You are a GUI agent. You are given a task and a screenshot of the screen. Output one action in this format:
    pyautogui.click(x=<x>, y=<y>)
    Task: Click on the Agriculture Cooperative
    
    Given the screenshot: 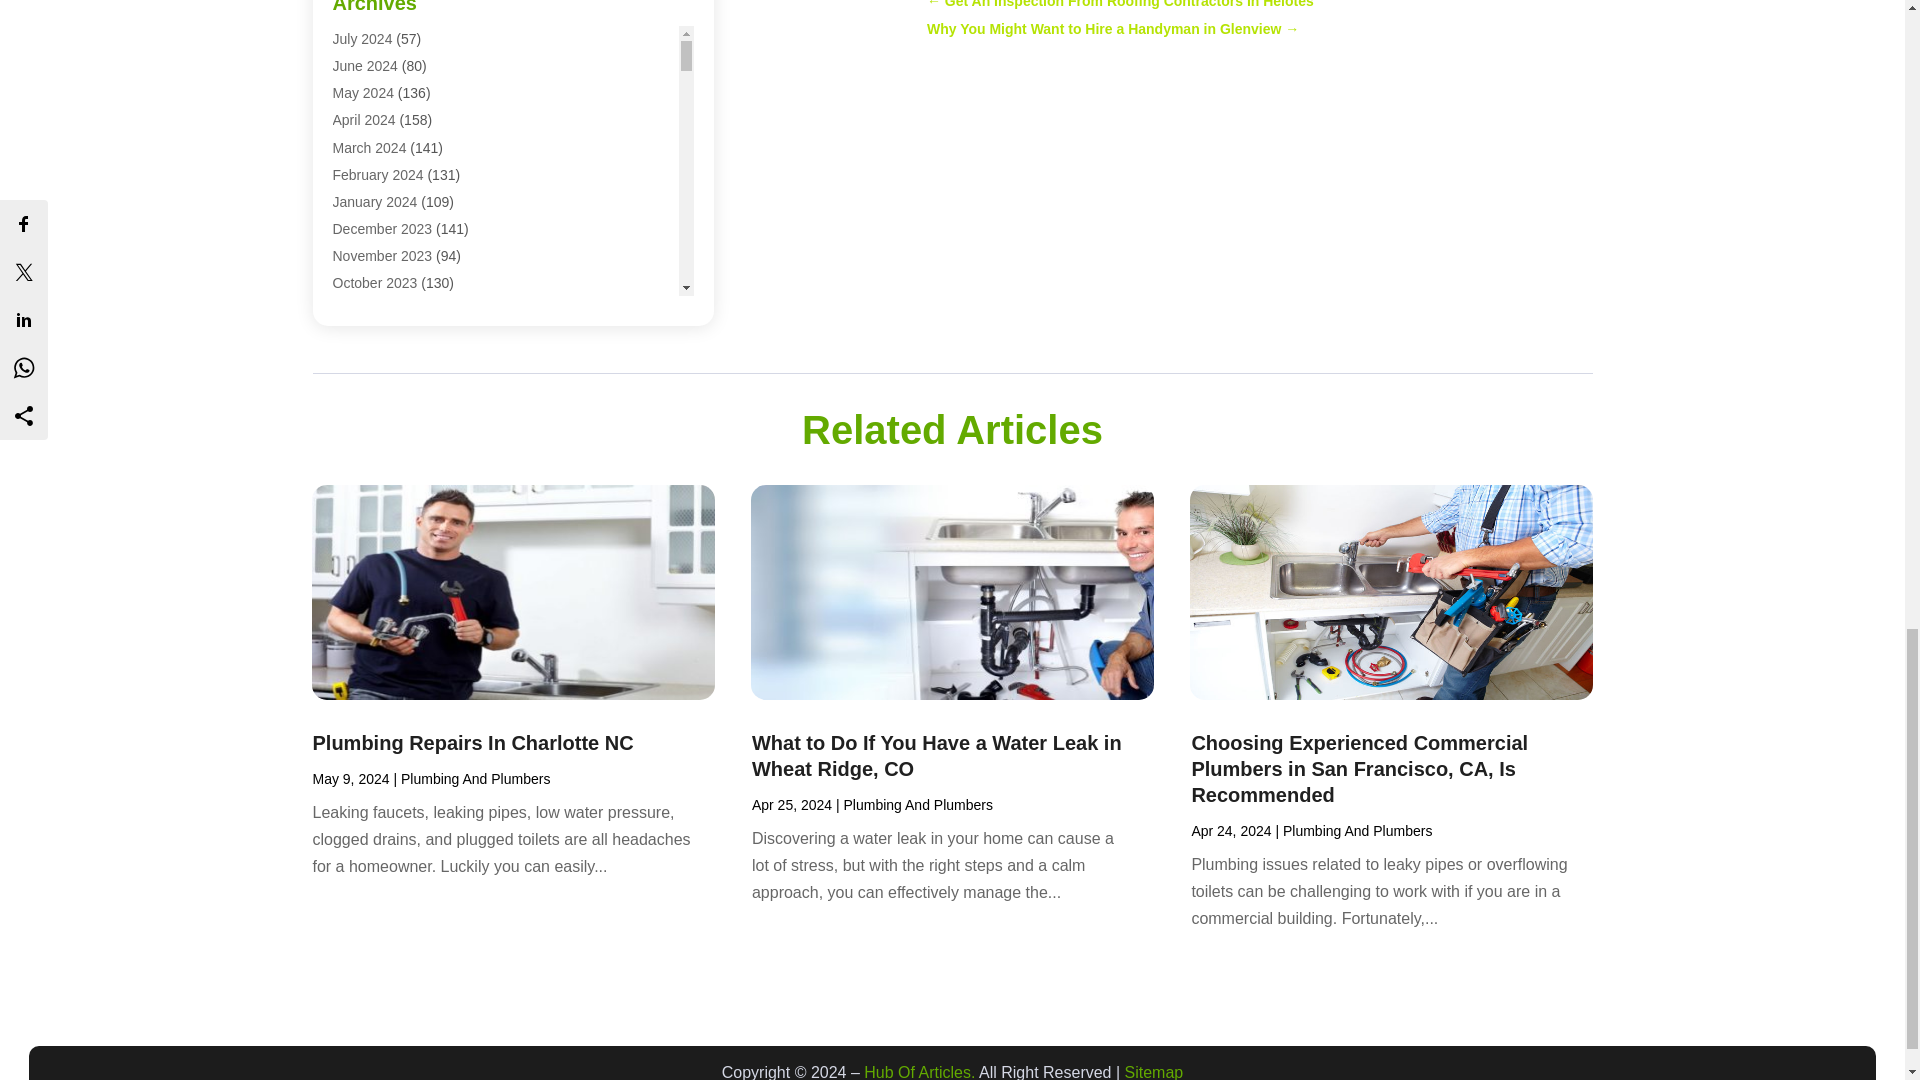 What is the action you would take?
    pyautogui.click(x=405, y=70)
    